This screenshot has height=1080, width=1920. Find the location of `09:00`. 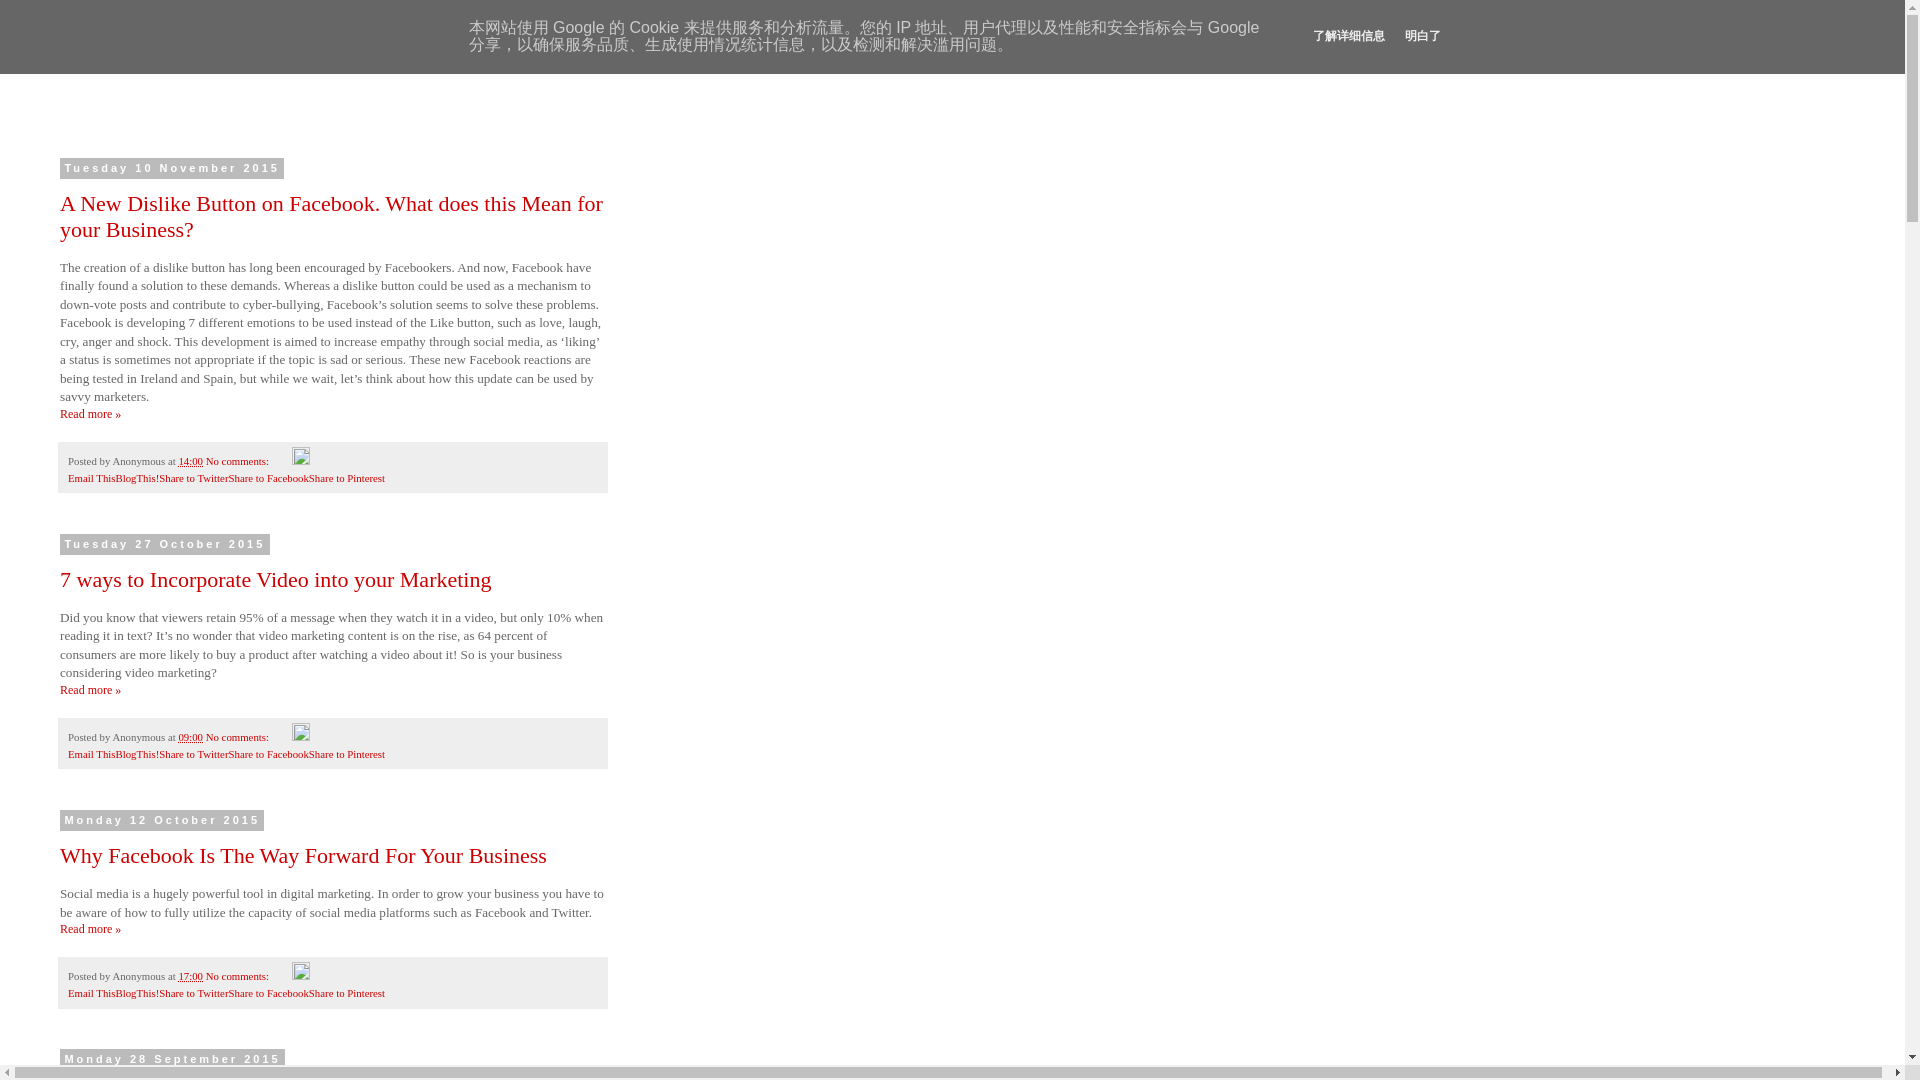

09:00 is located at coordinates (190, 737).